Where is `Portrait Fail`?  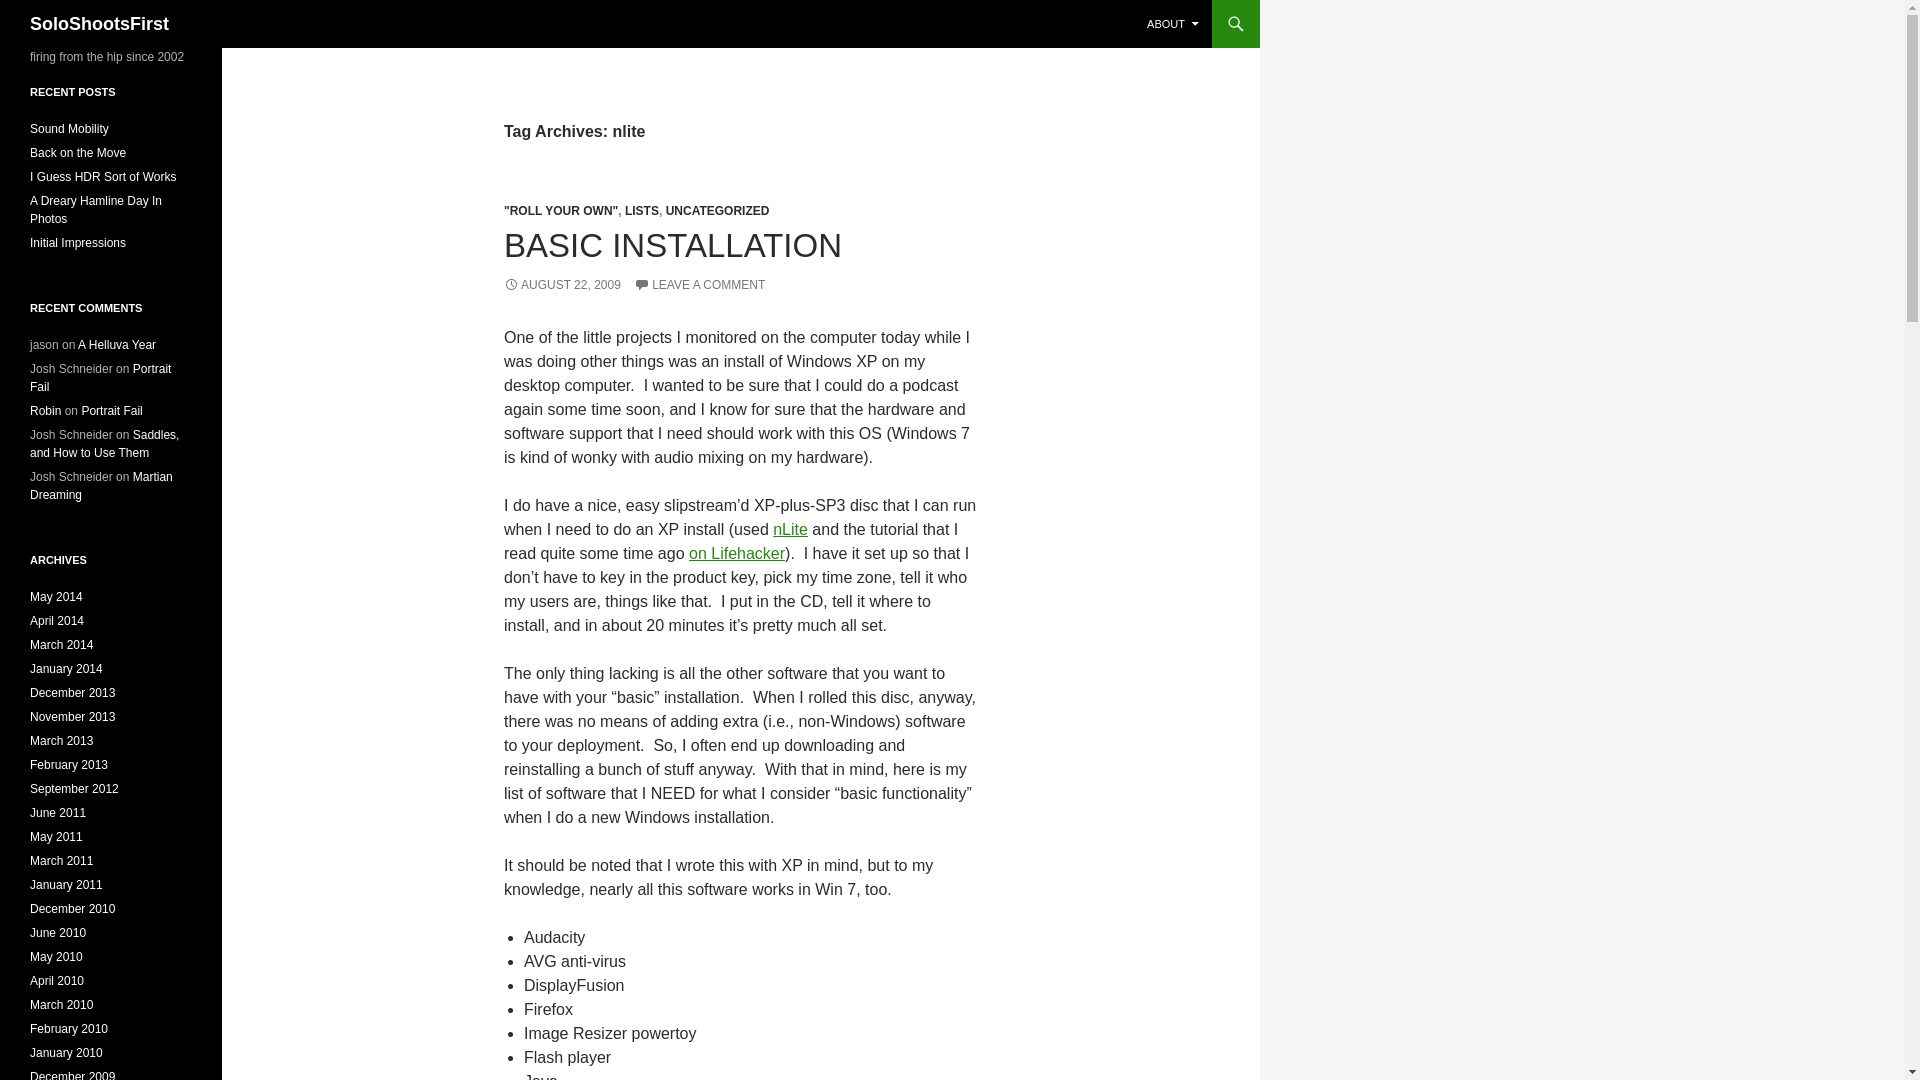
Portrait Fail is located at coordinates (111, 410).